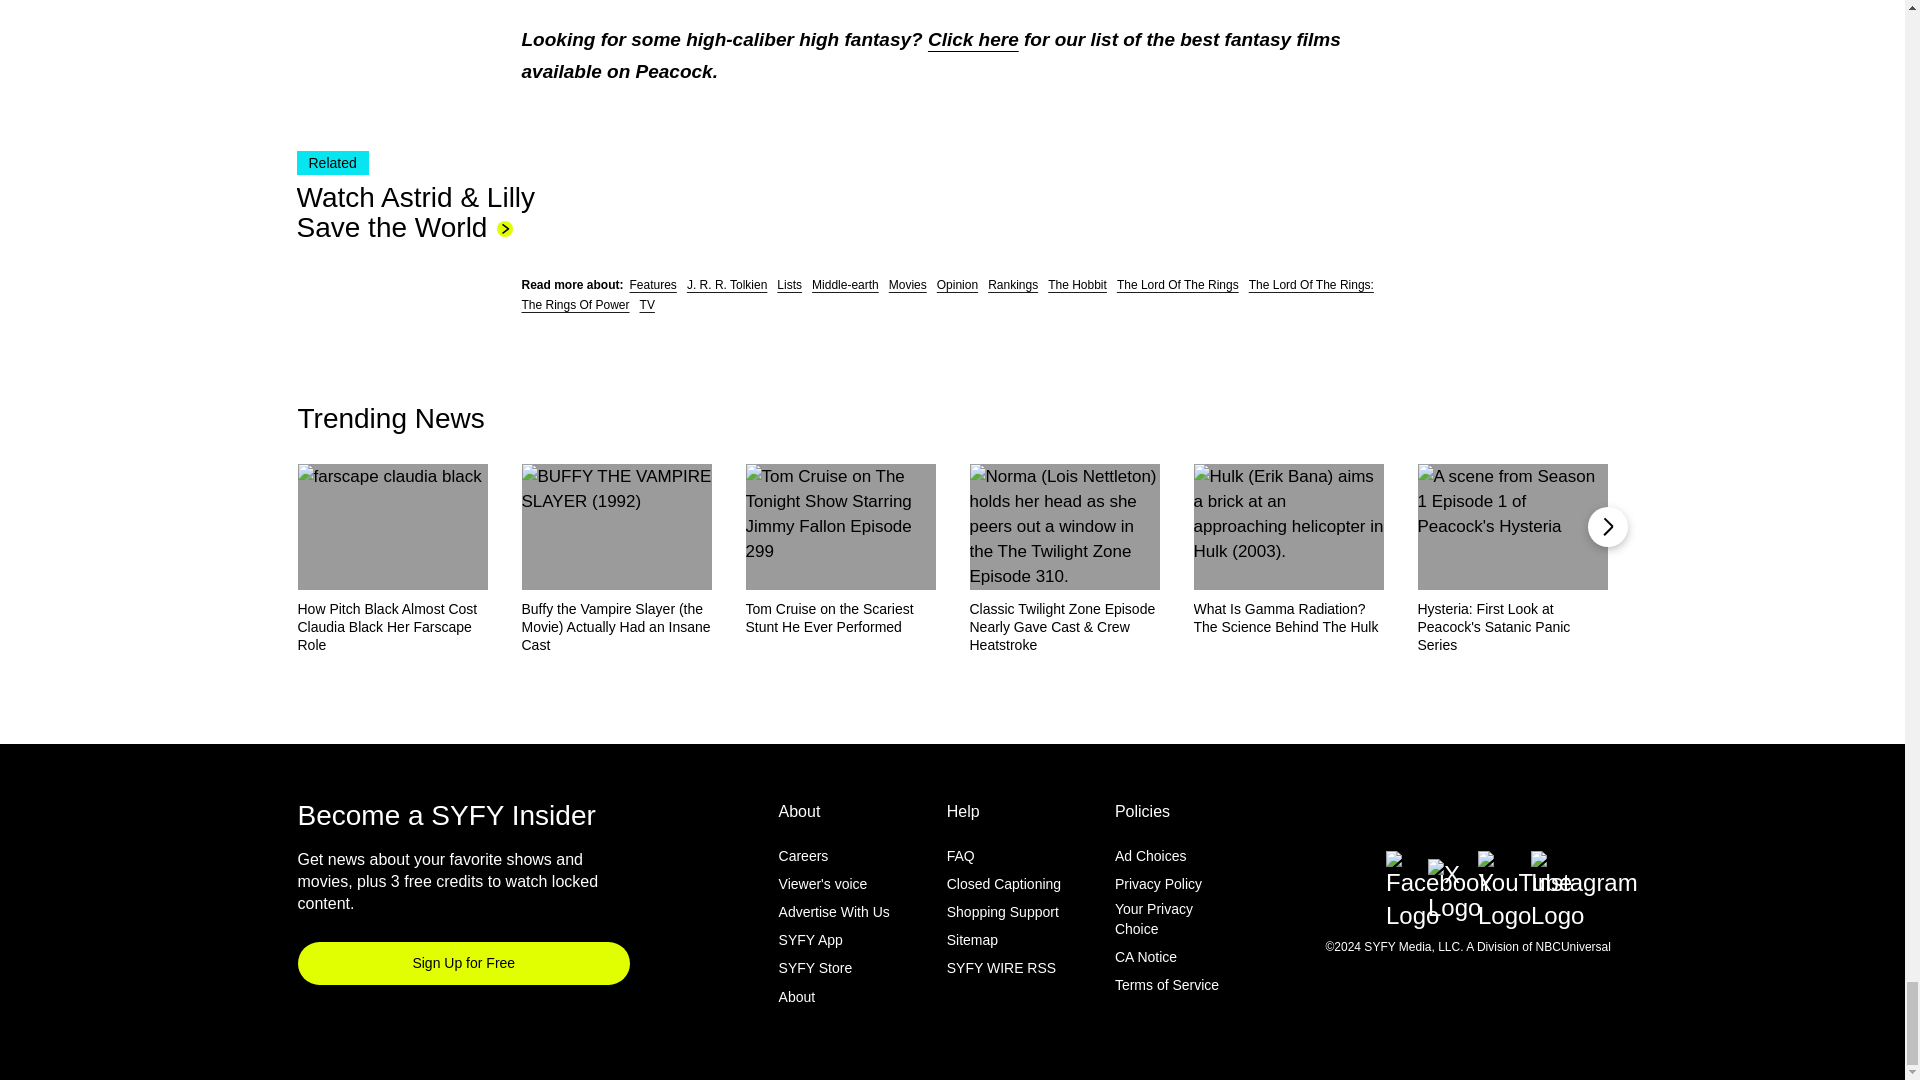 Image resolution: width=1920 pixels, height=1080 pixels. Describe the element at coordinates (846, 284) in the screenshot. I see `Middle-earth` at that location.